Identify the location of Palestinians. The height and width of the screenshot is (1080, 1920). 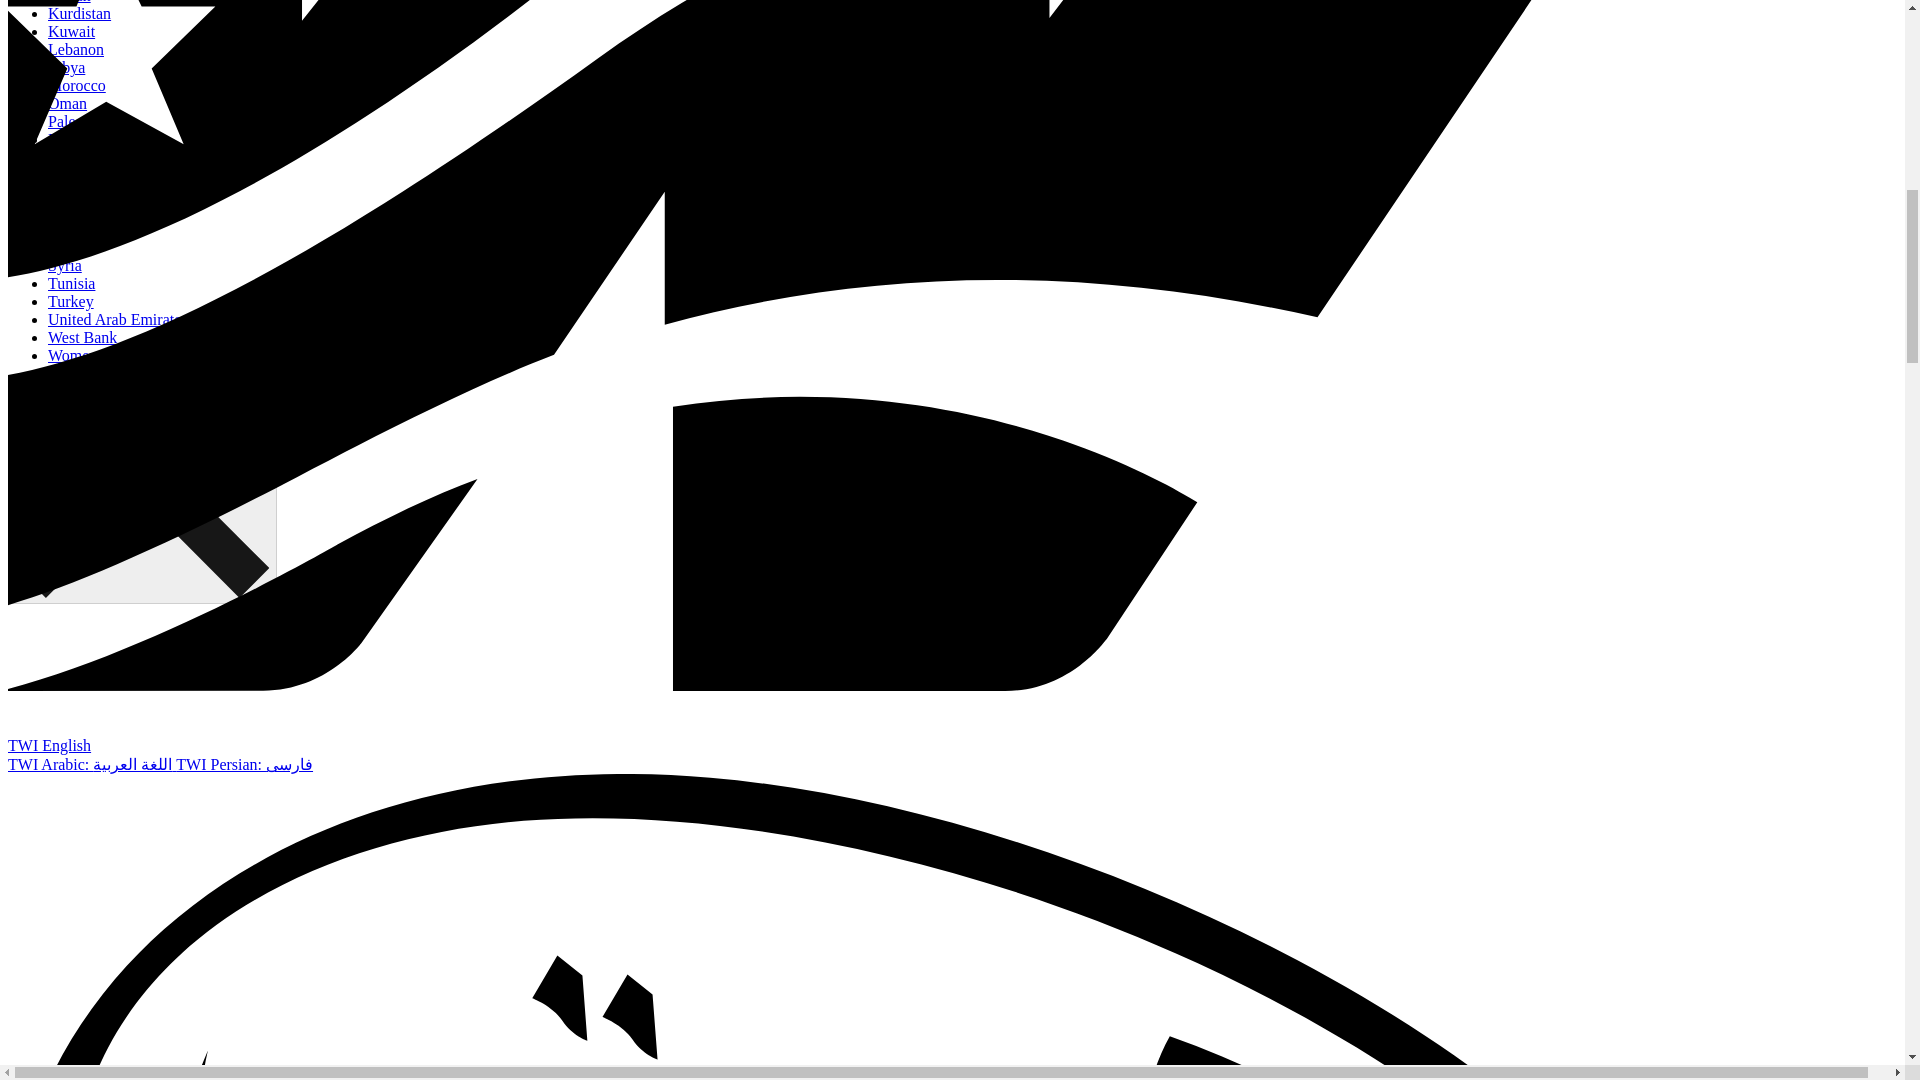
(86, 121).